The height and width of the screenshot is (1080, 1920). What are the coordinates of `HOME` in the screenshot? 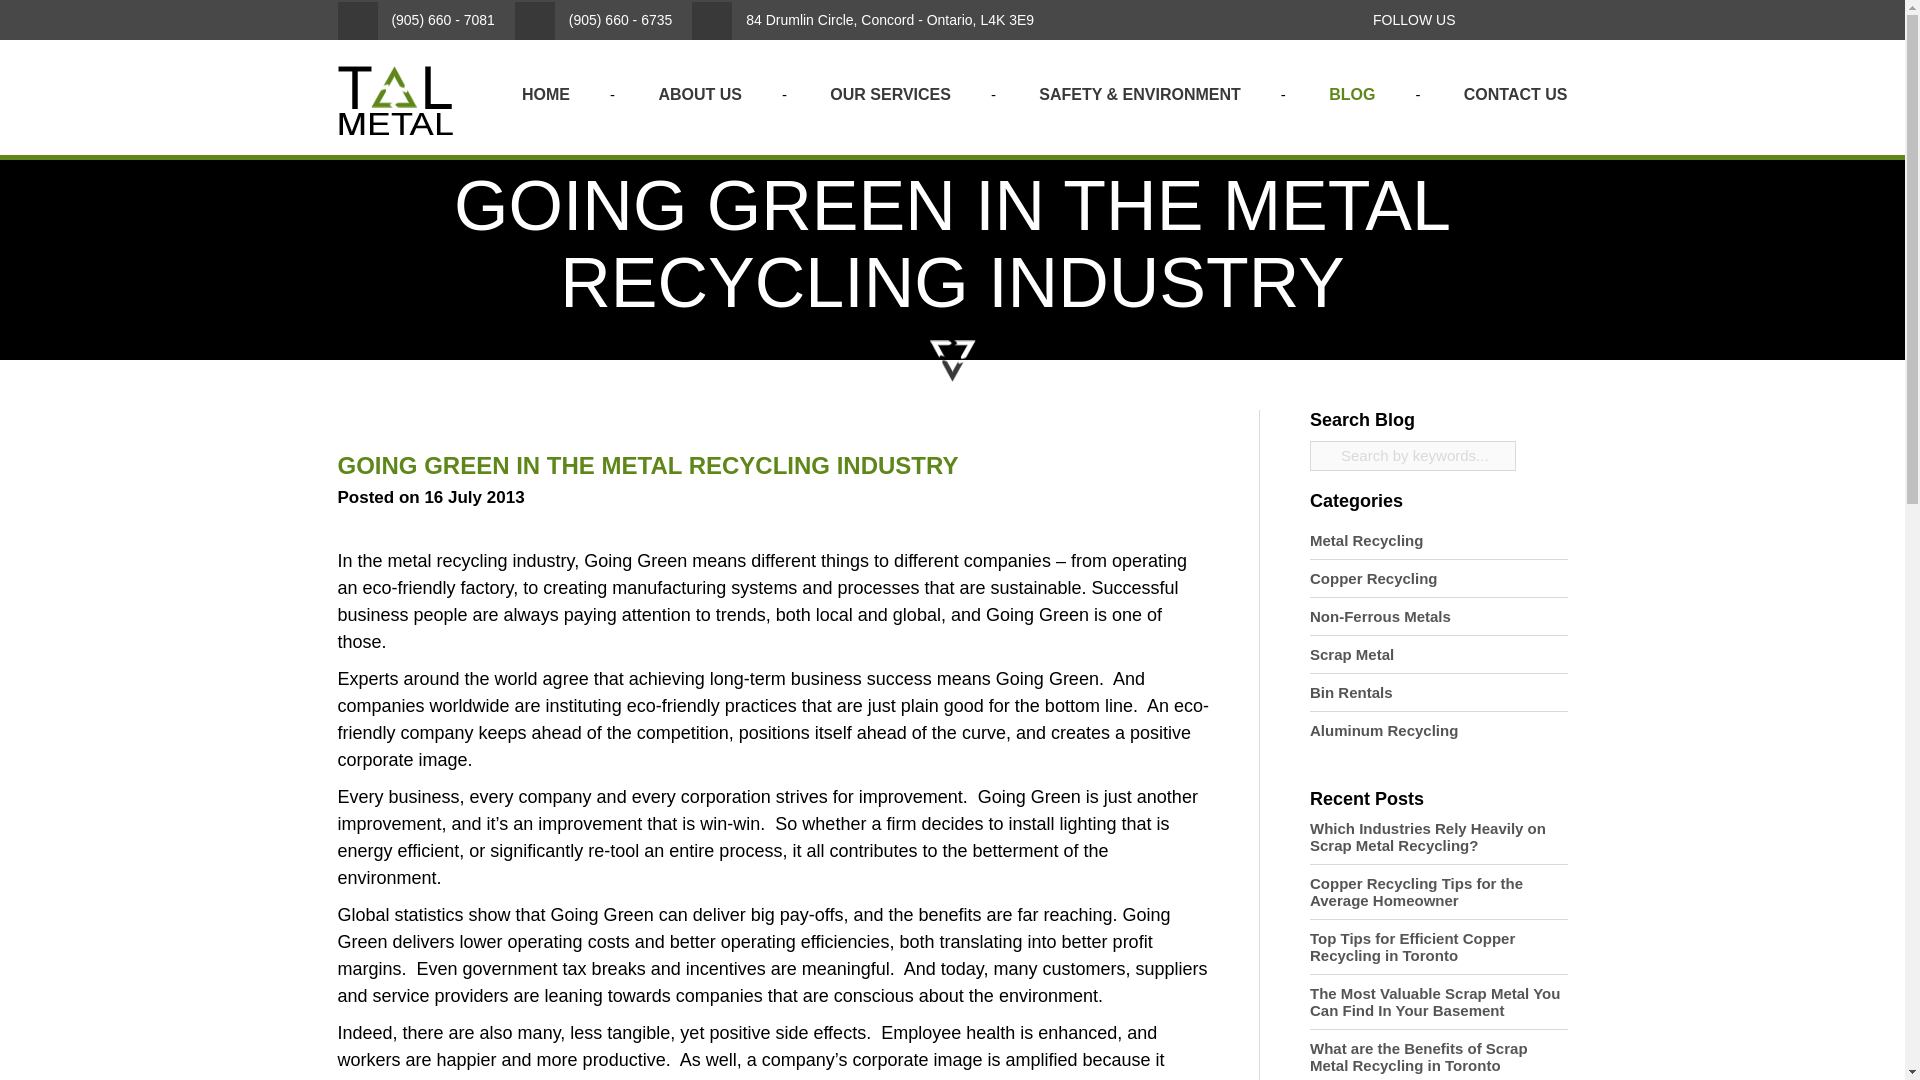 It's located at (546, 94).